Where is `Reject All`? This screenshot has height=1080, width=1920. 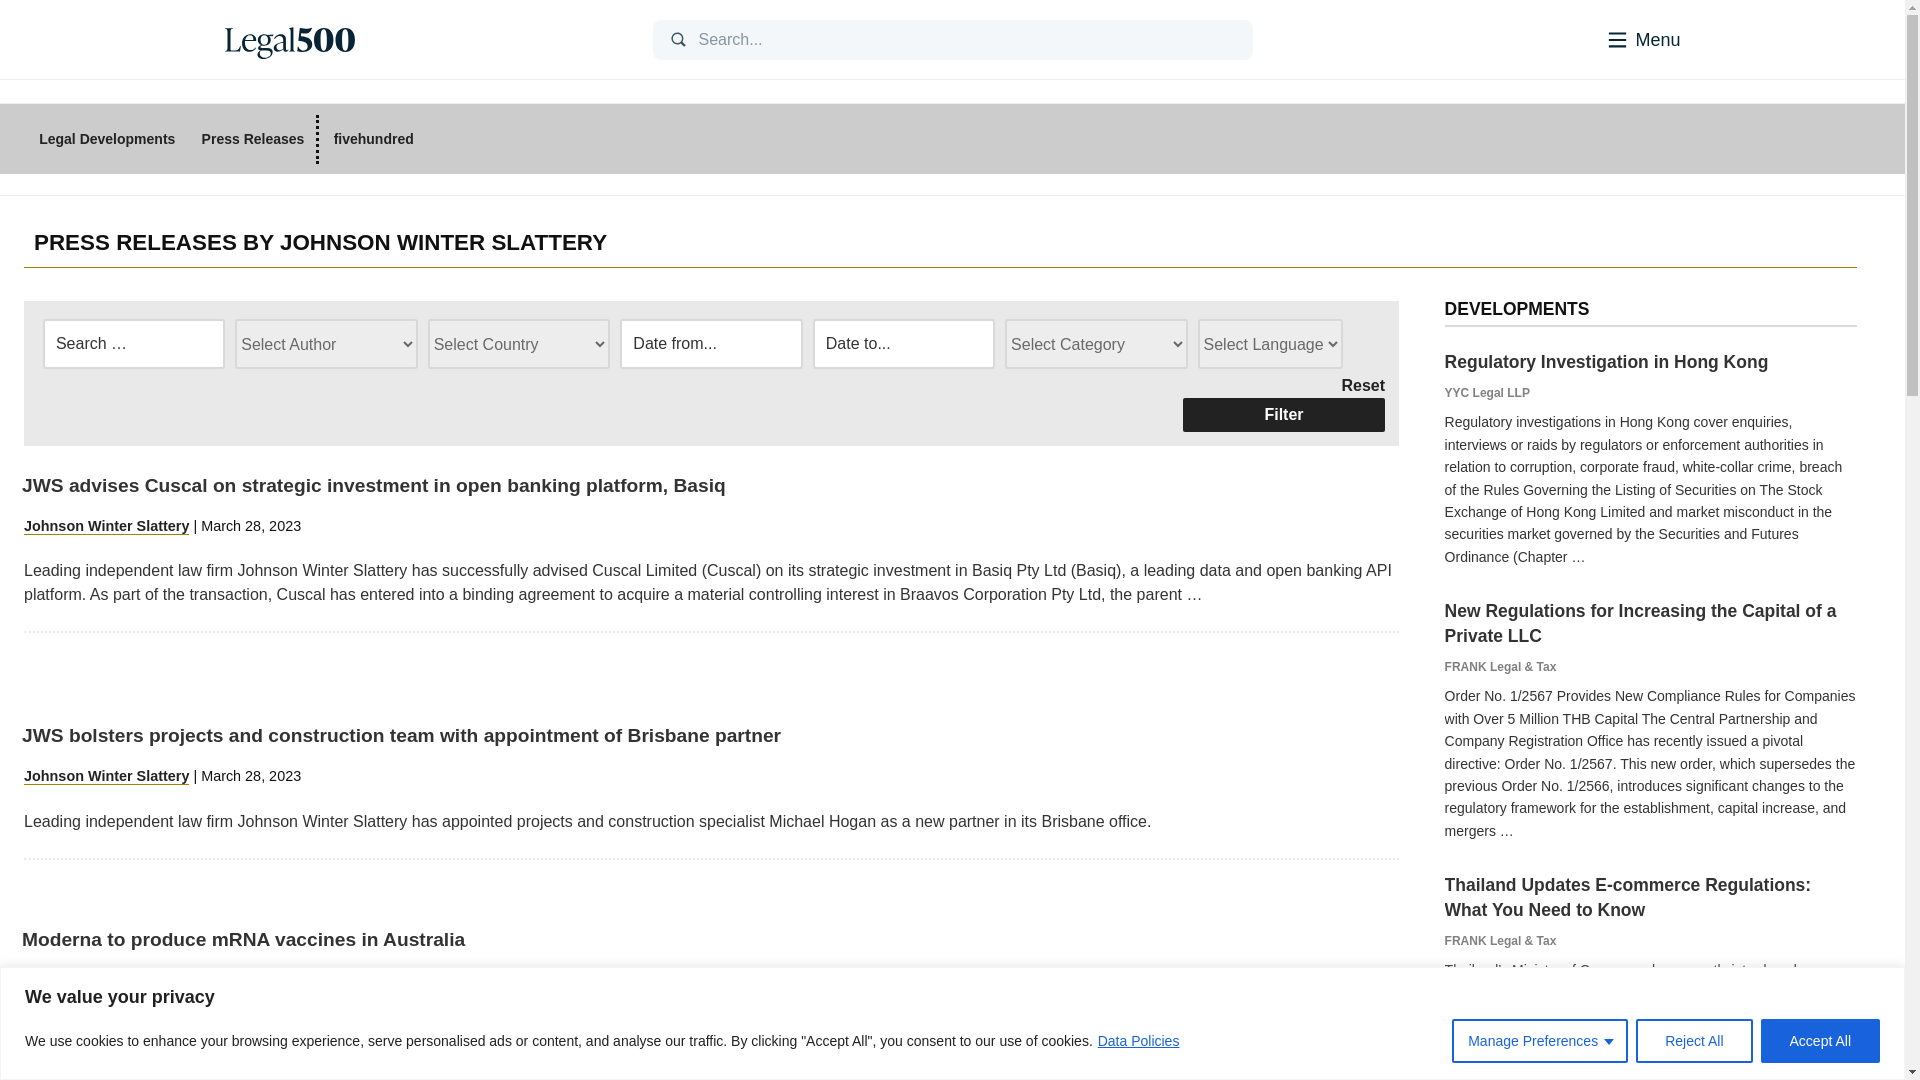 Reject All is located at coordinates (1693, 1040).